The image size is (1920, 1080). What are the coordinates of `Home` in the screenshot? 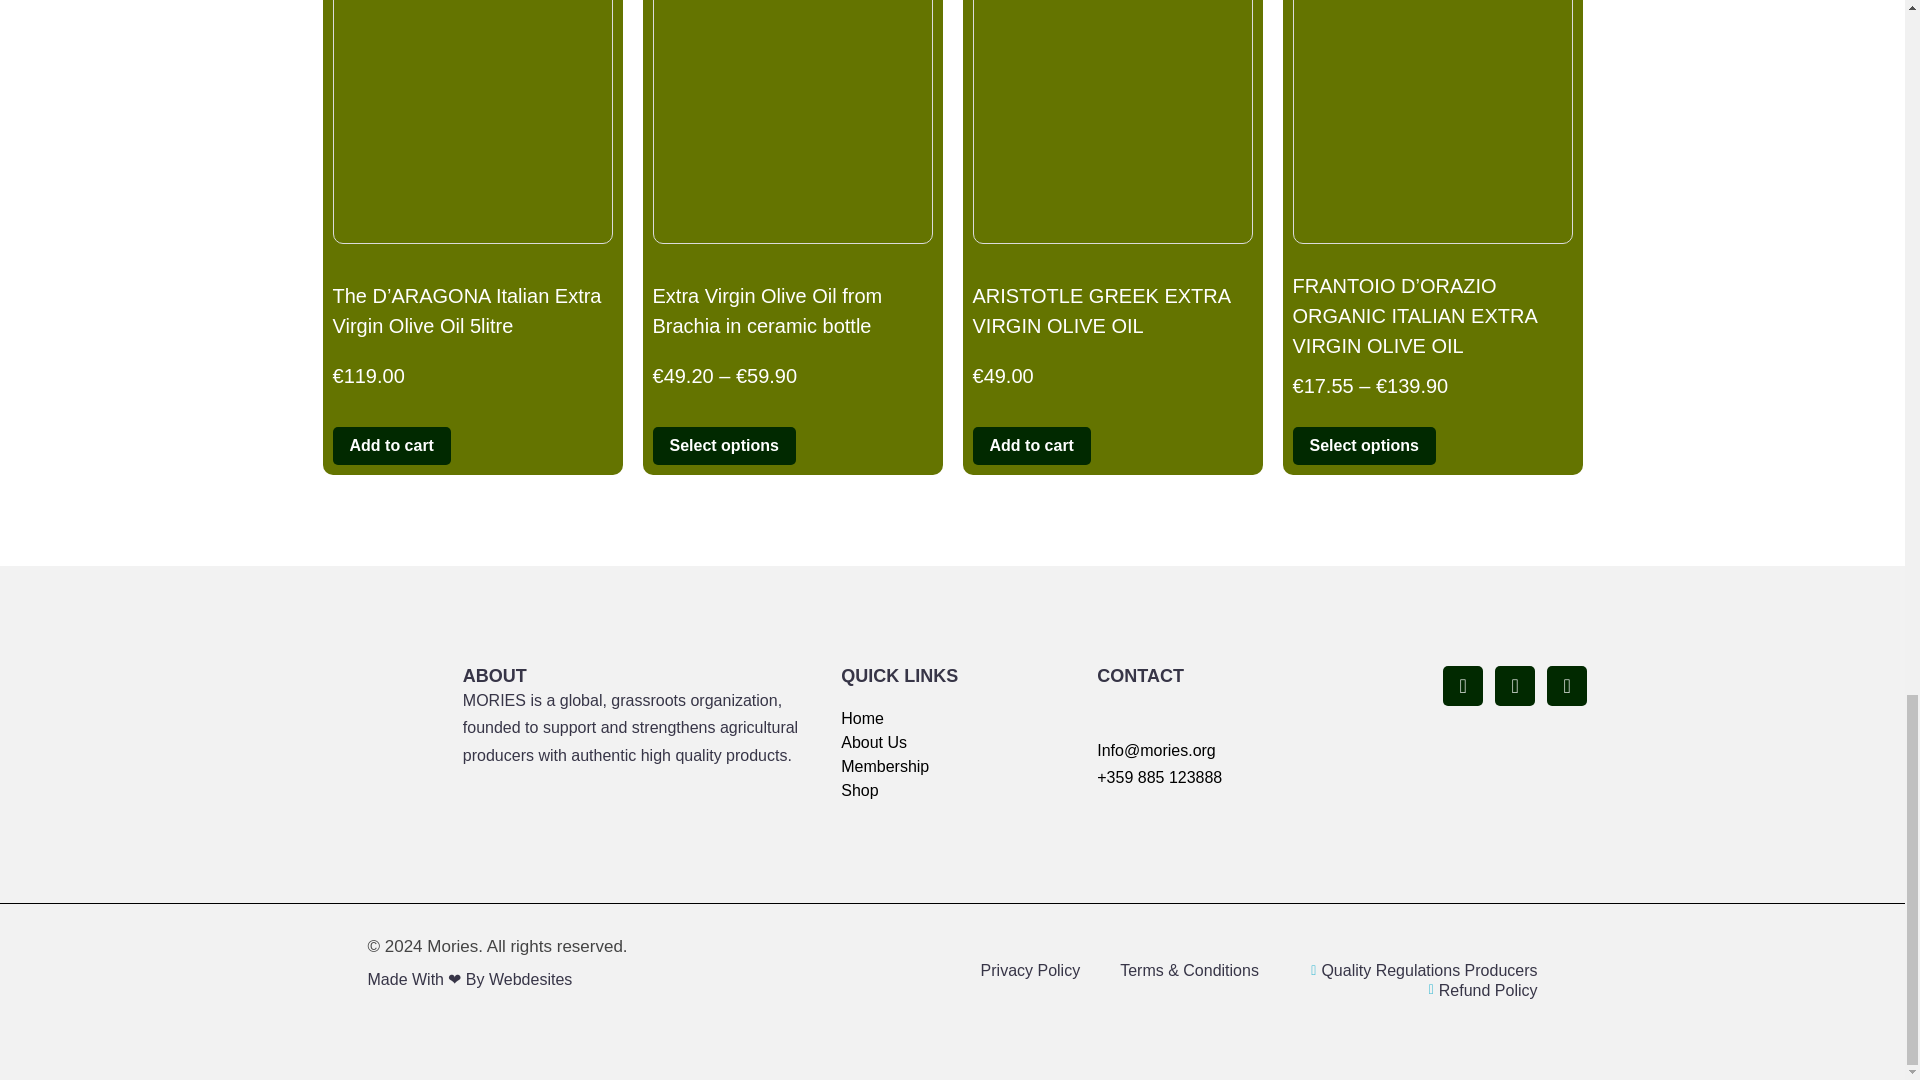 It's located at (960, 719).